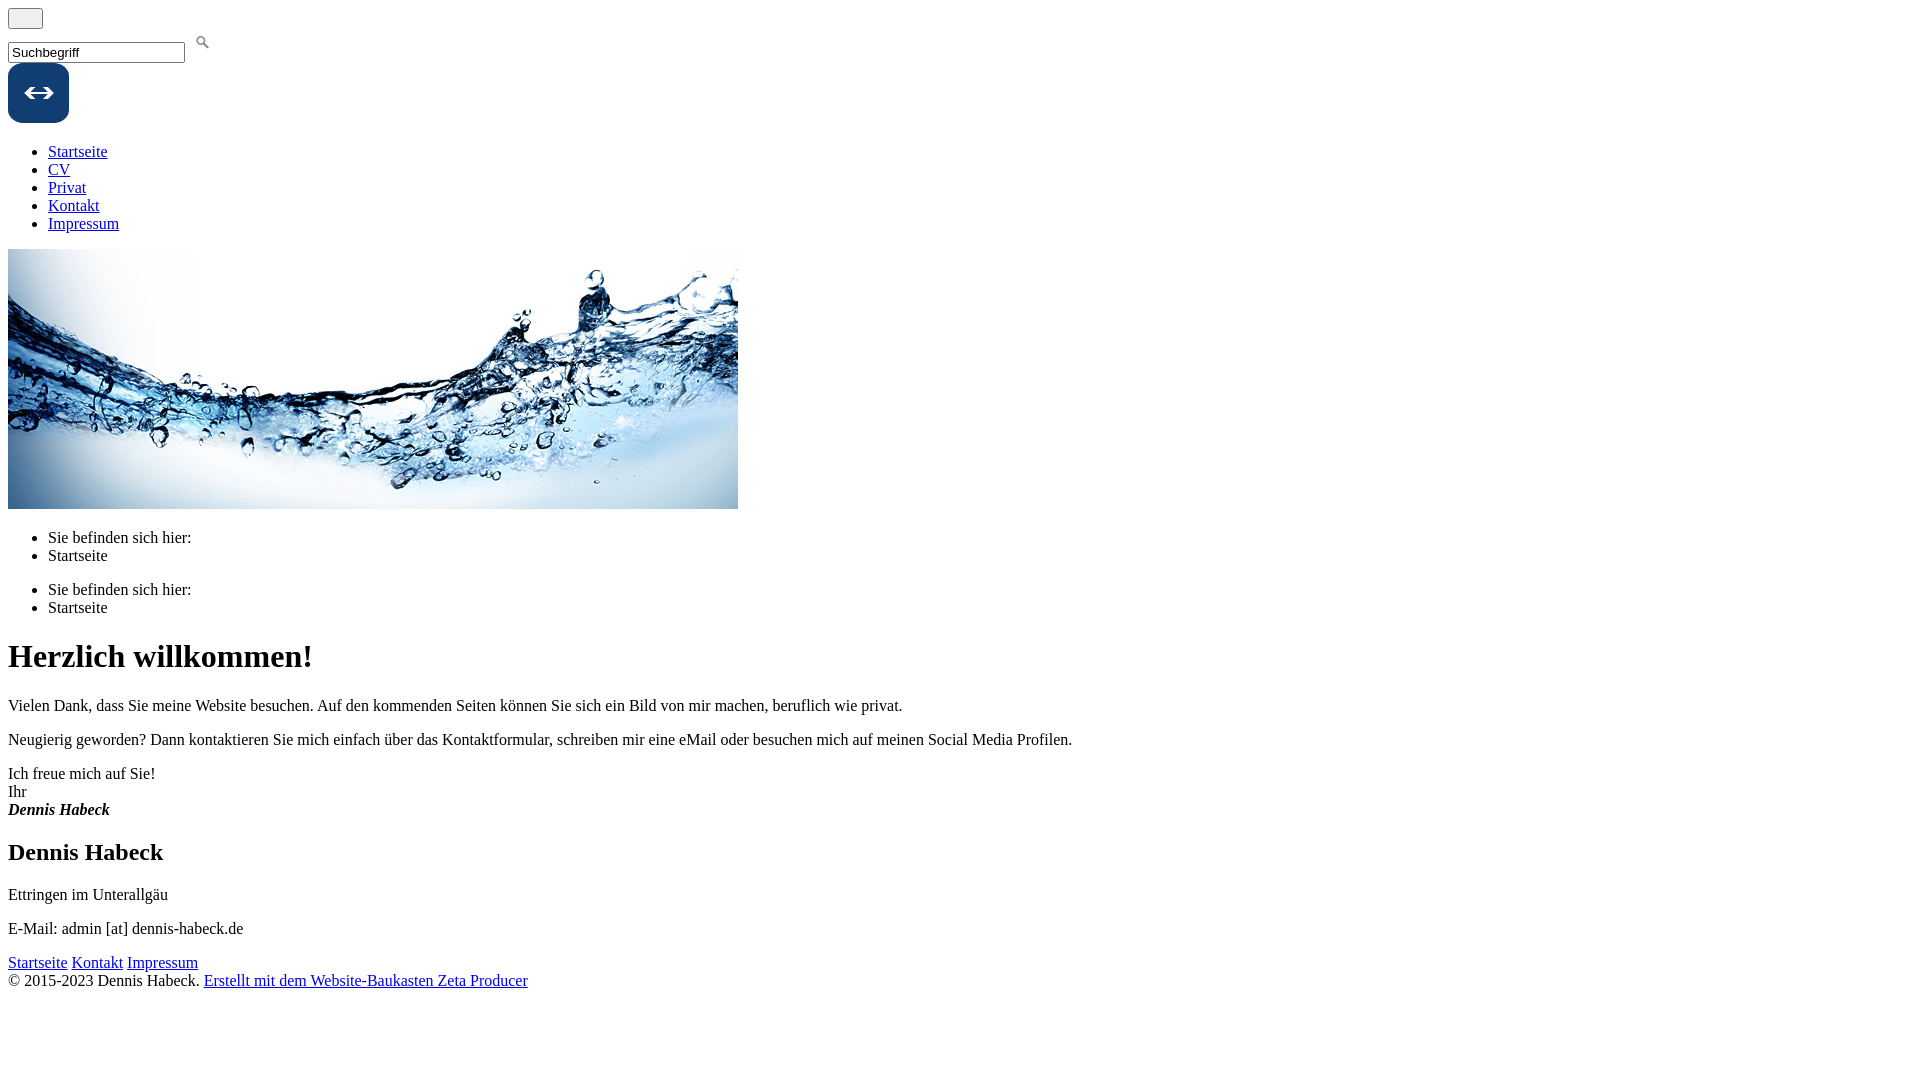 The width and height of the screenshot is (1920, 1080). I want to click on Startseite, so click(78, 152).